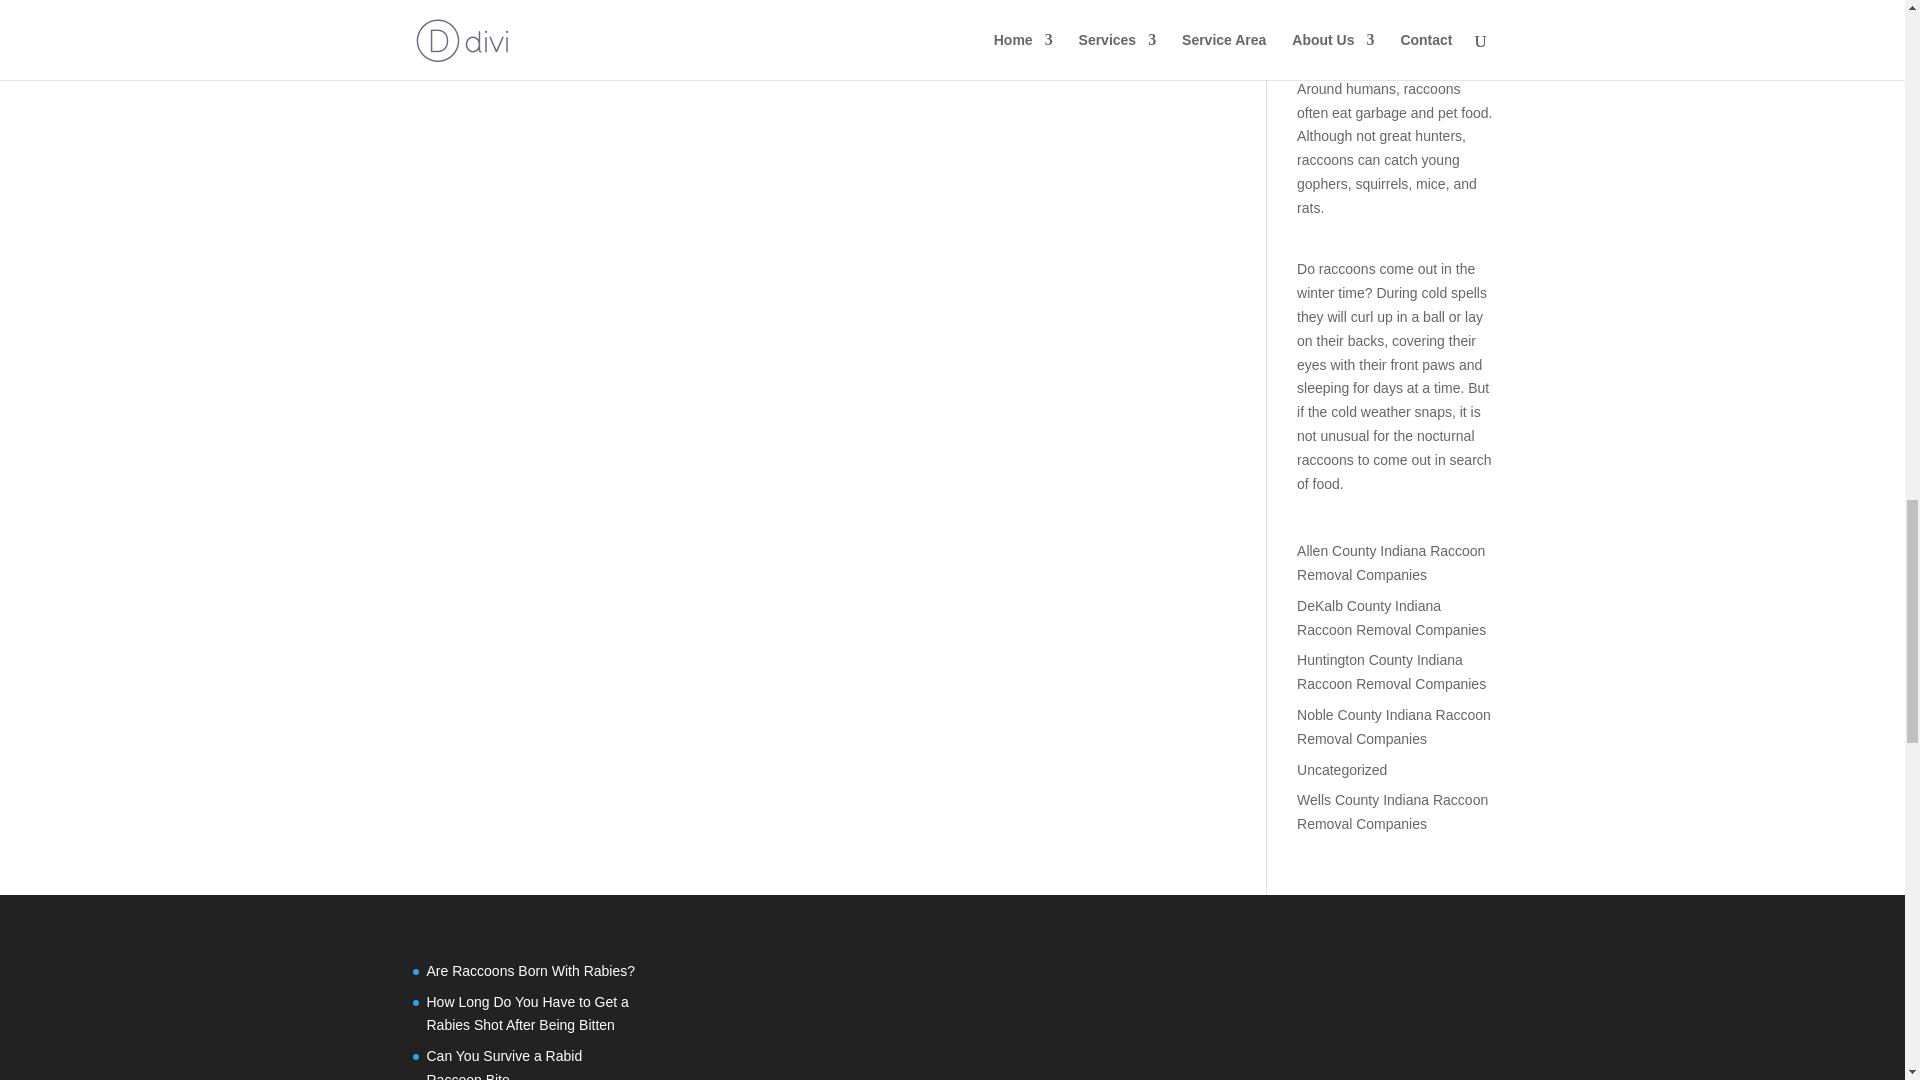 Image resolution: width=1920 pixels, height=1080 pixels. What do you see at coordinates (1390, 563) in the screenshot?
I see `Allen County Indiana Raccoon Removal Companies` at bounding box center [1390, 563].